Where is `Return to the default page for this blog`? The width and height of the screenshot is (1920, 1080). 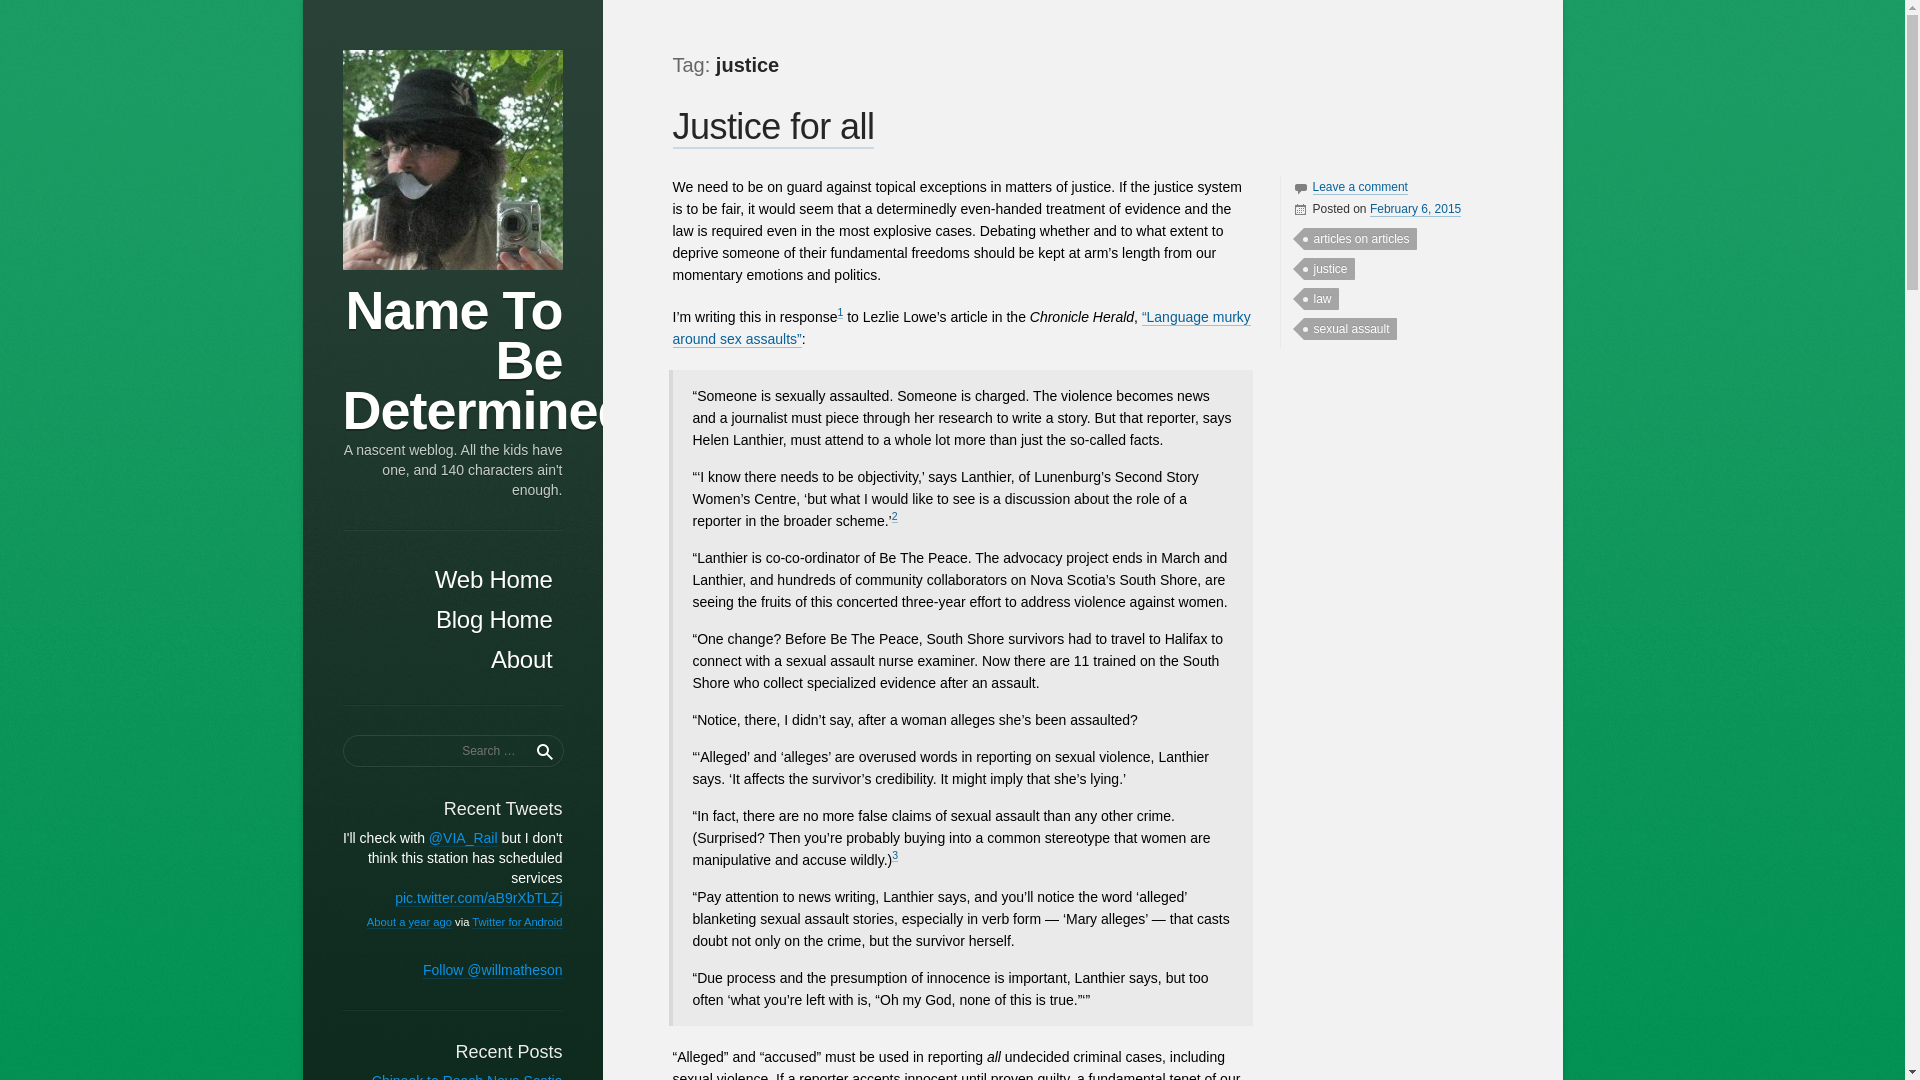 Return to the default page for this blog is located at coordinates (452, 620).